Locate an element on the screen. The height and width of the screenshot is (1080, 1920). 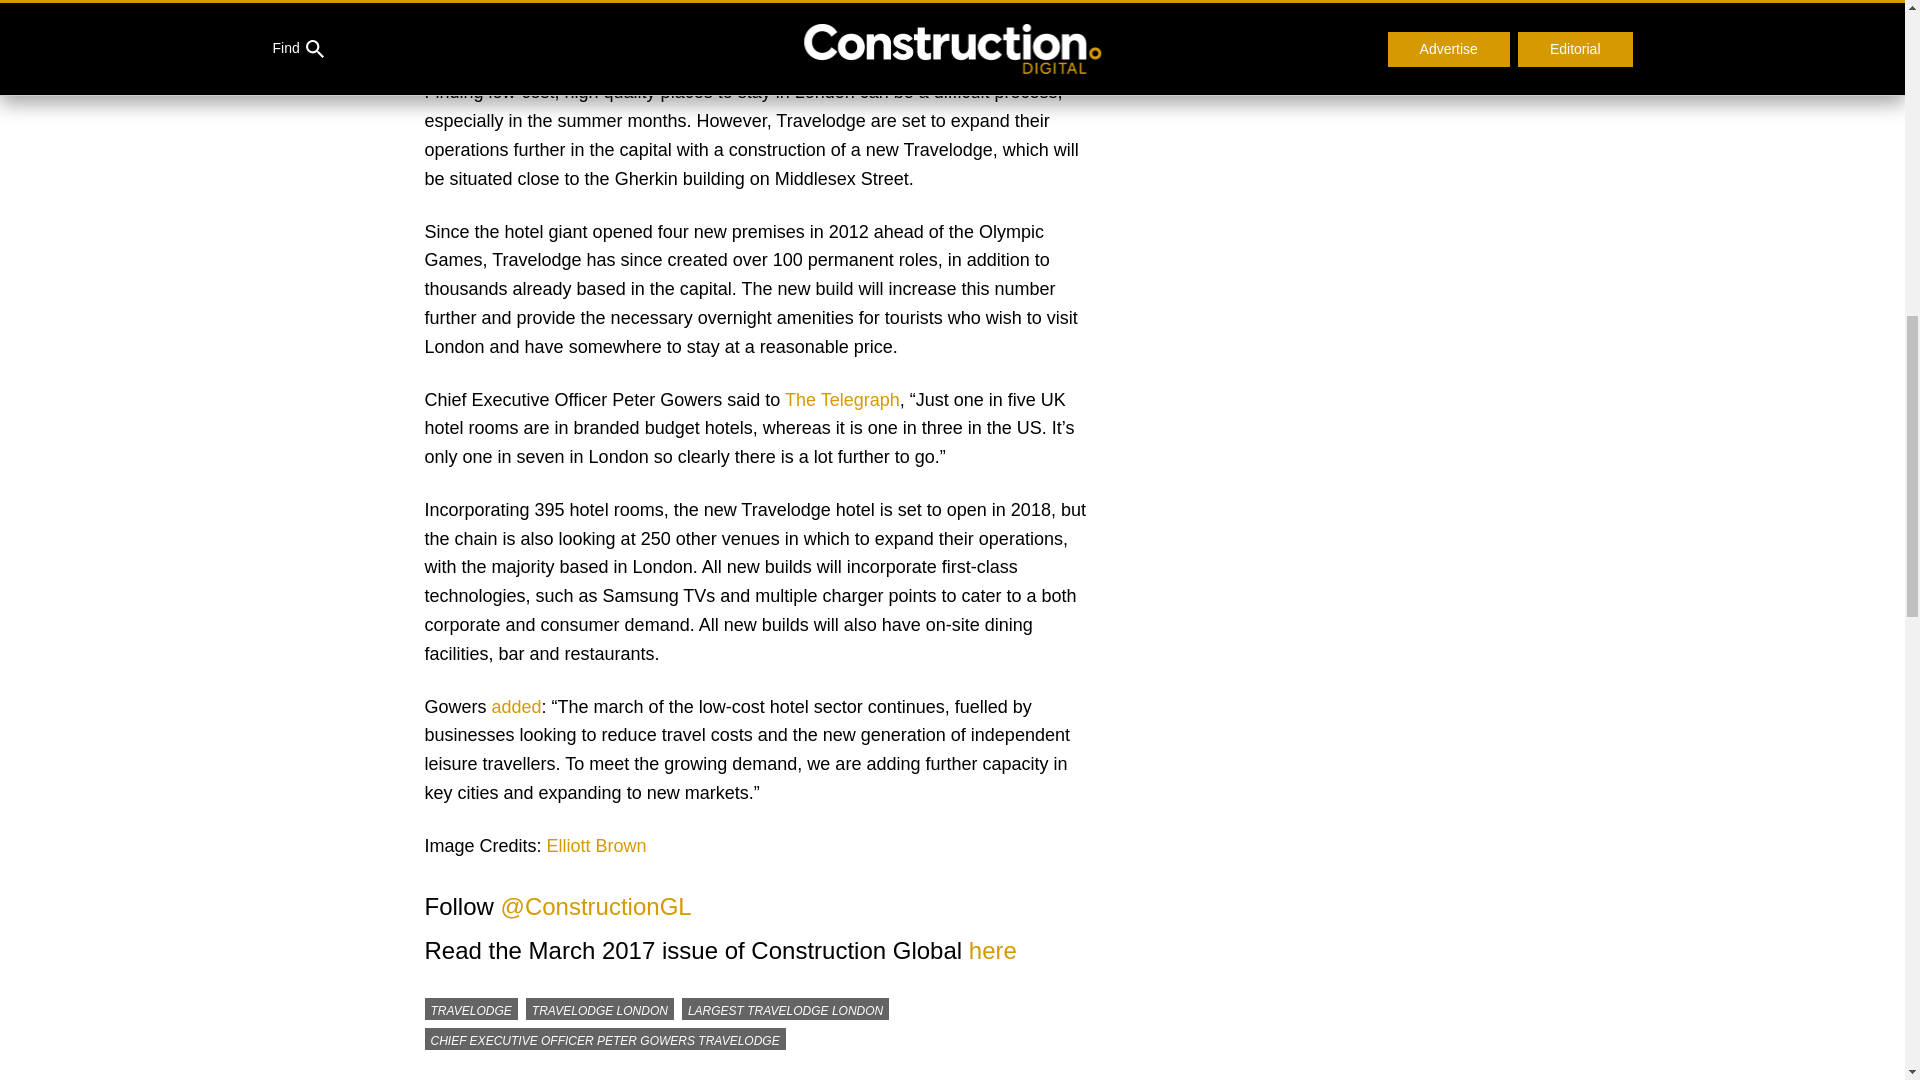
CHIEF EXECUTIVE OFFICER PETER GOWERS TRAVELODGE is located at coordinates (604, 1038).